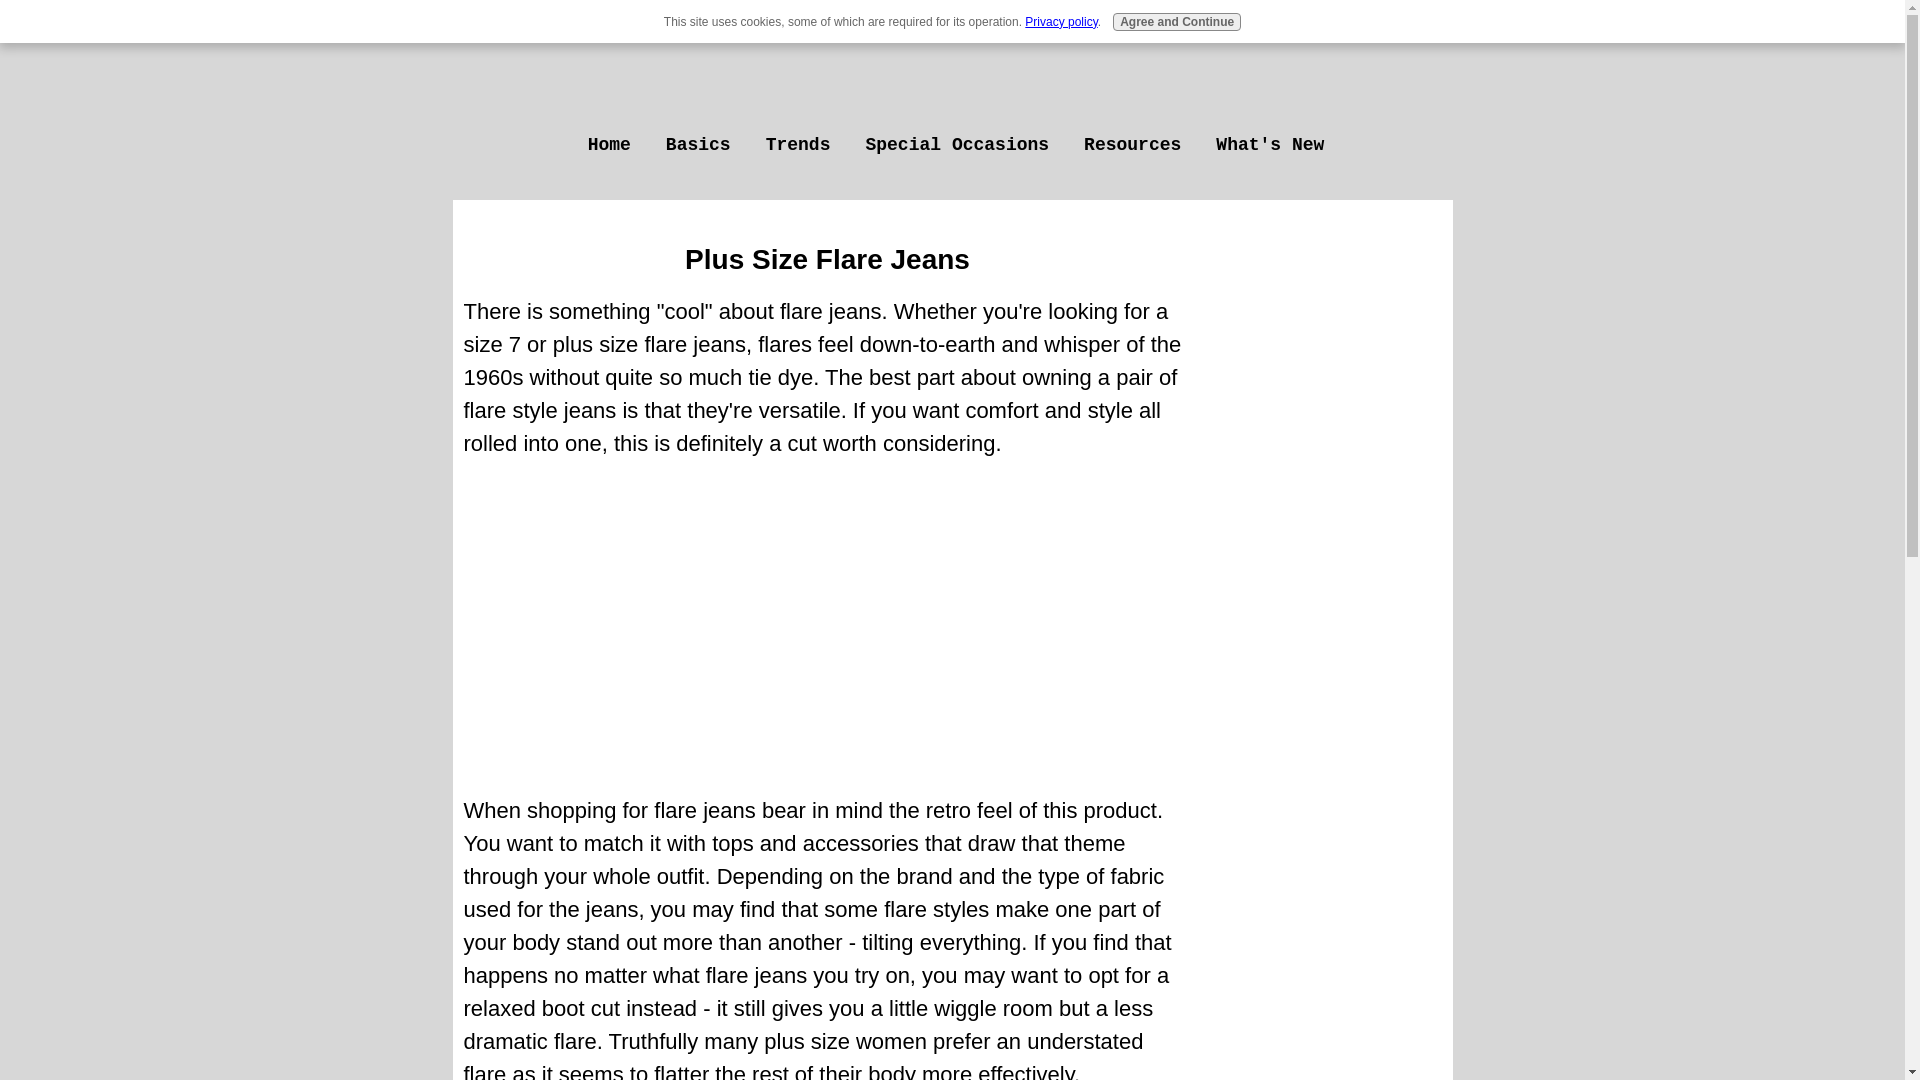  Describe the element at coordinates (606, 144) in the screenshot. I see `Home` at that location.